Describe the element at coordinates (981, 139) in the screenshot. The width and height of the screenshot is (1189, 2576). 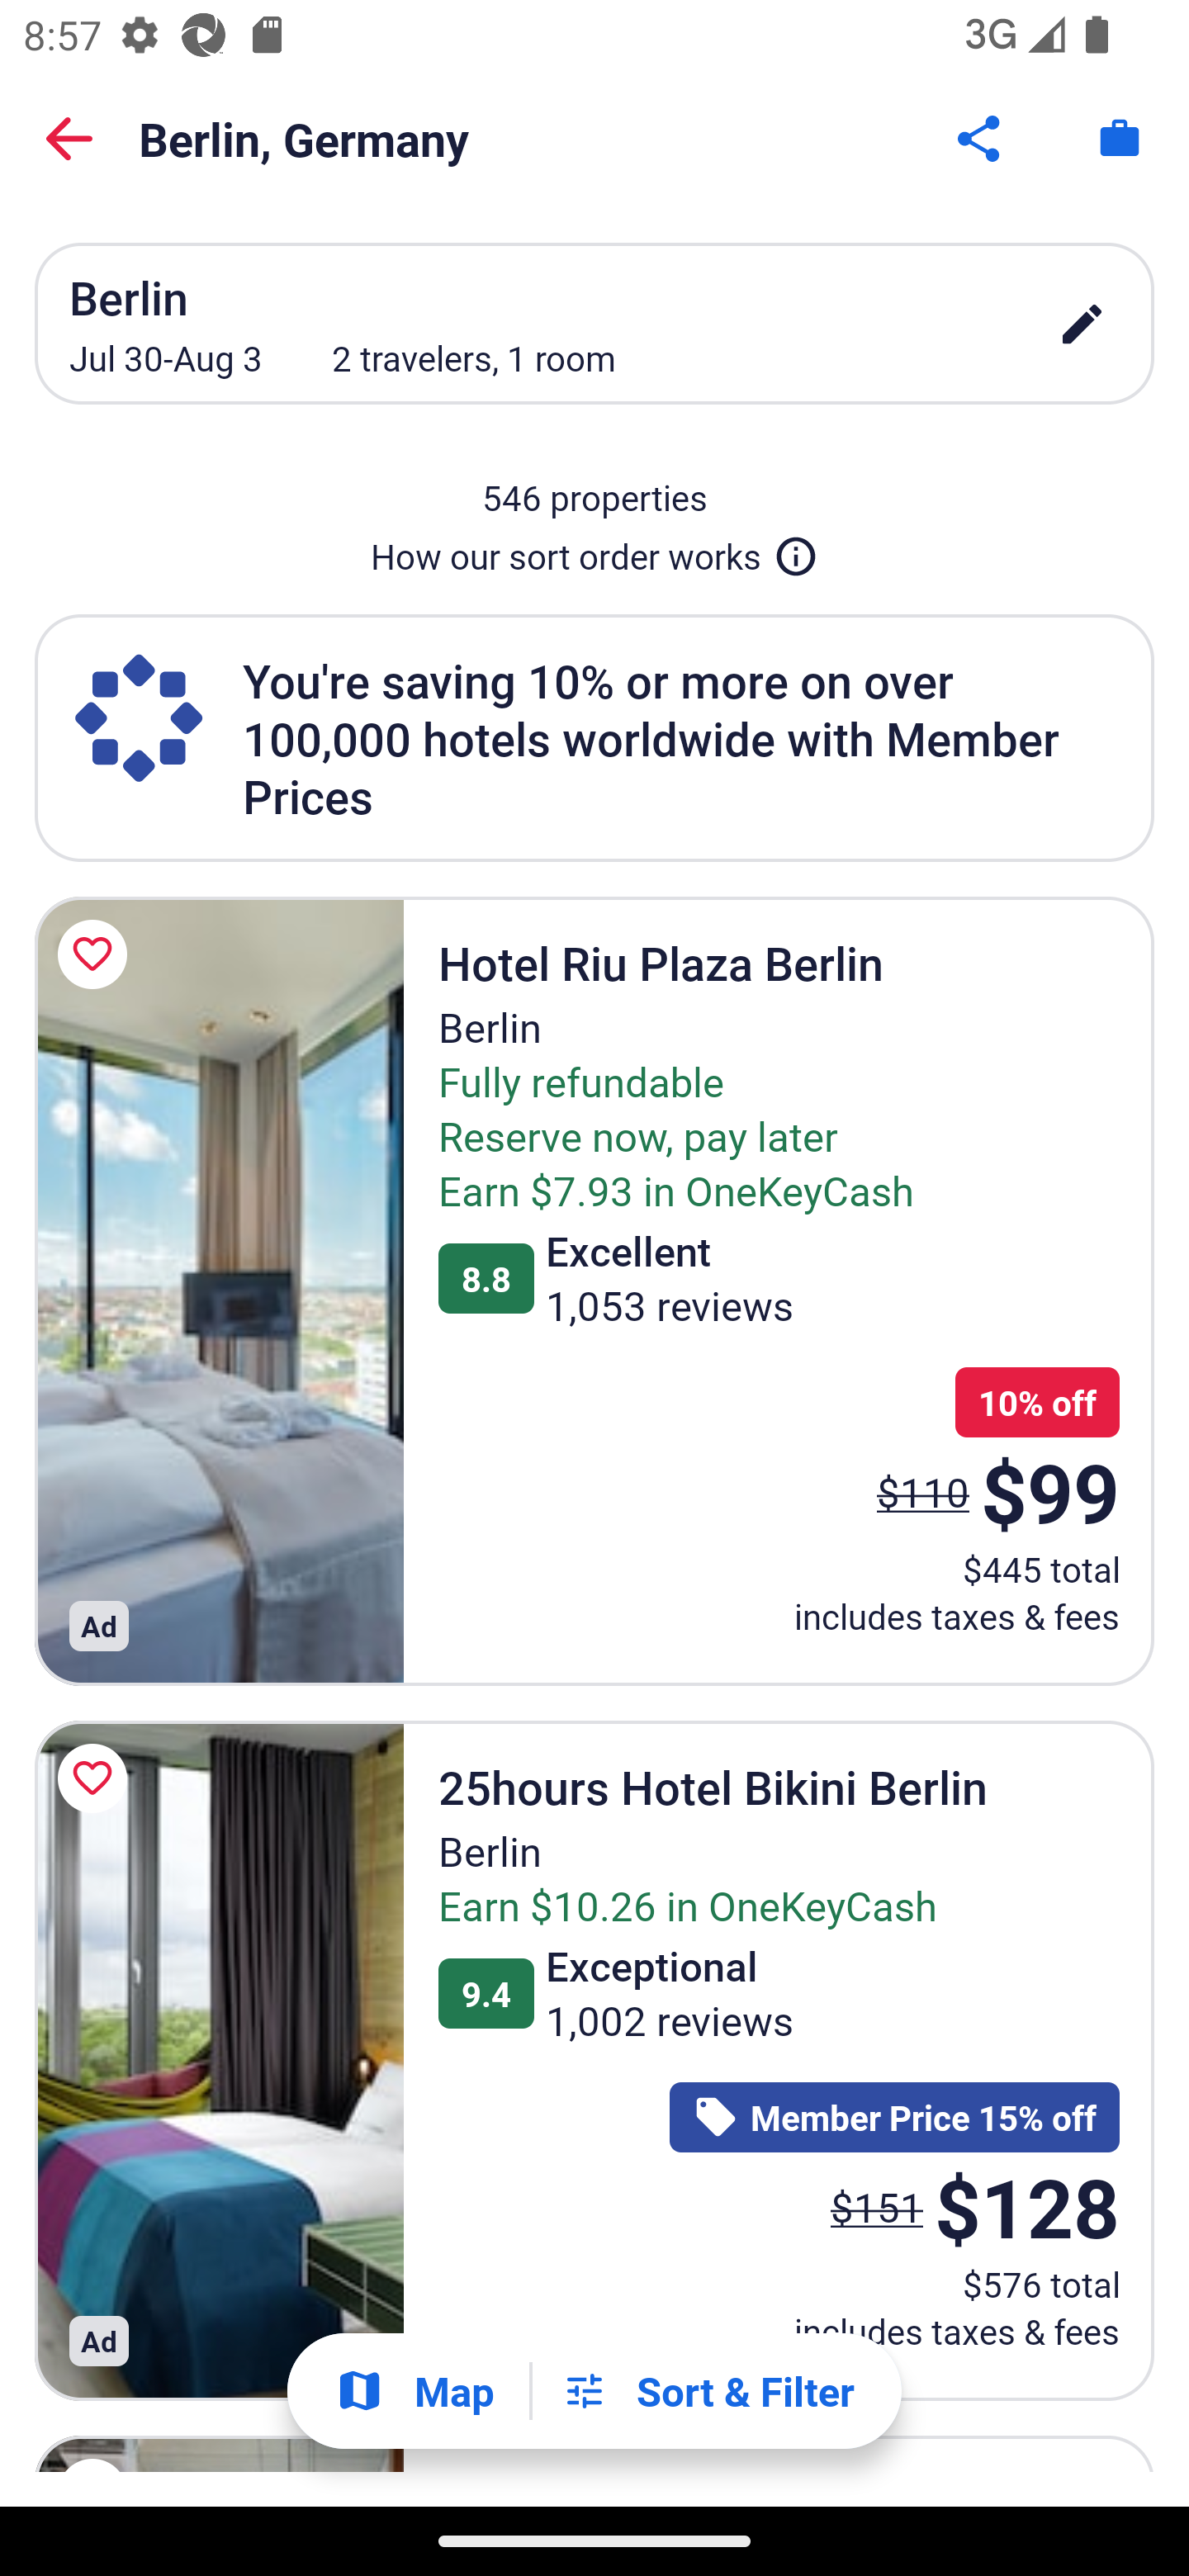
I see `Share Button` at that location.